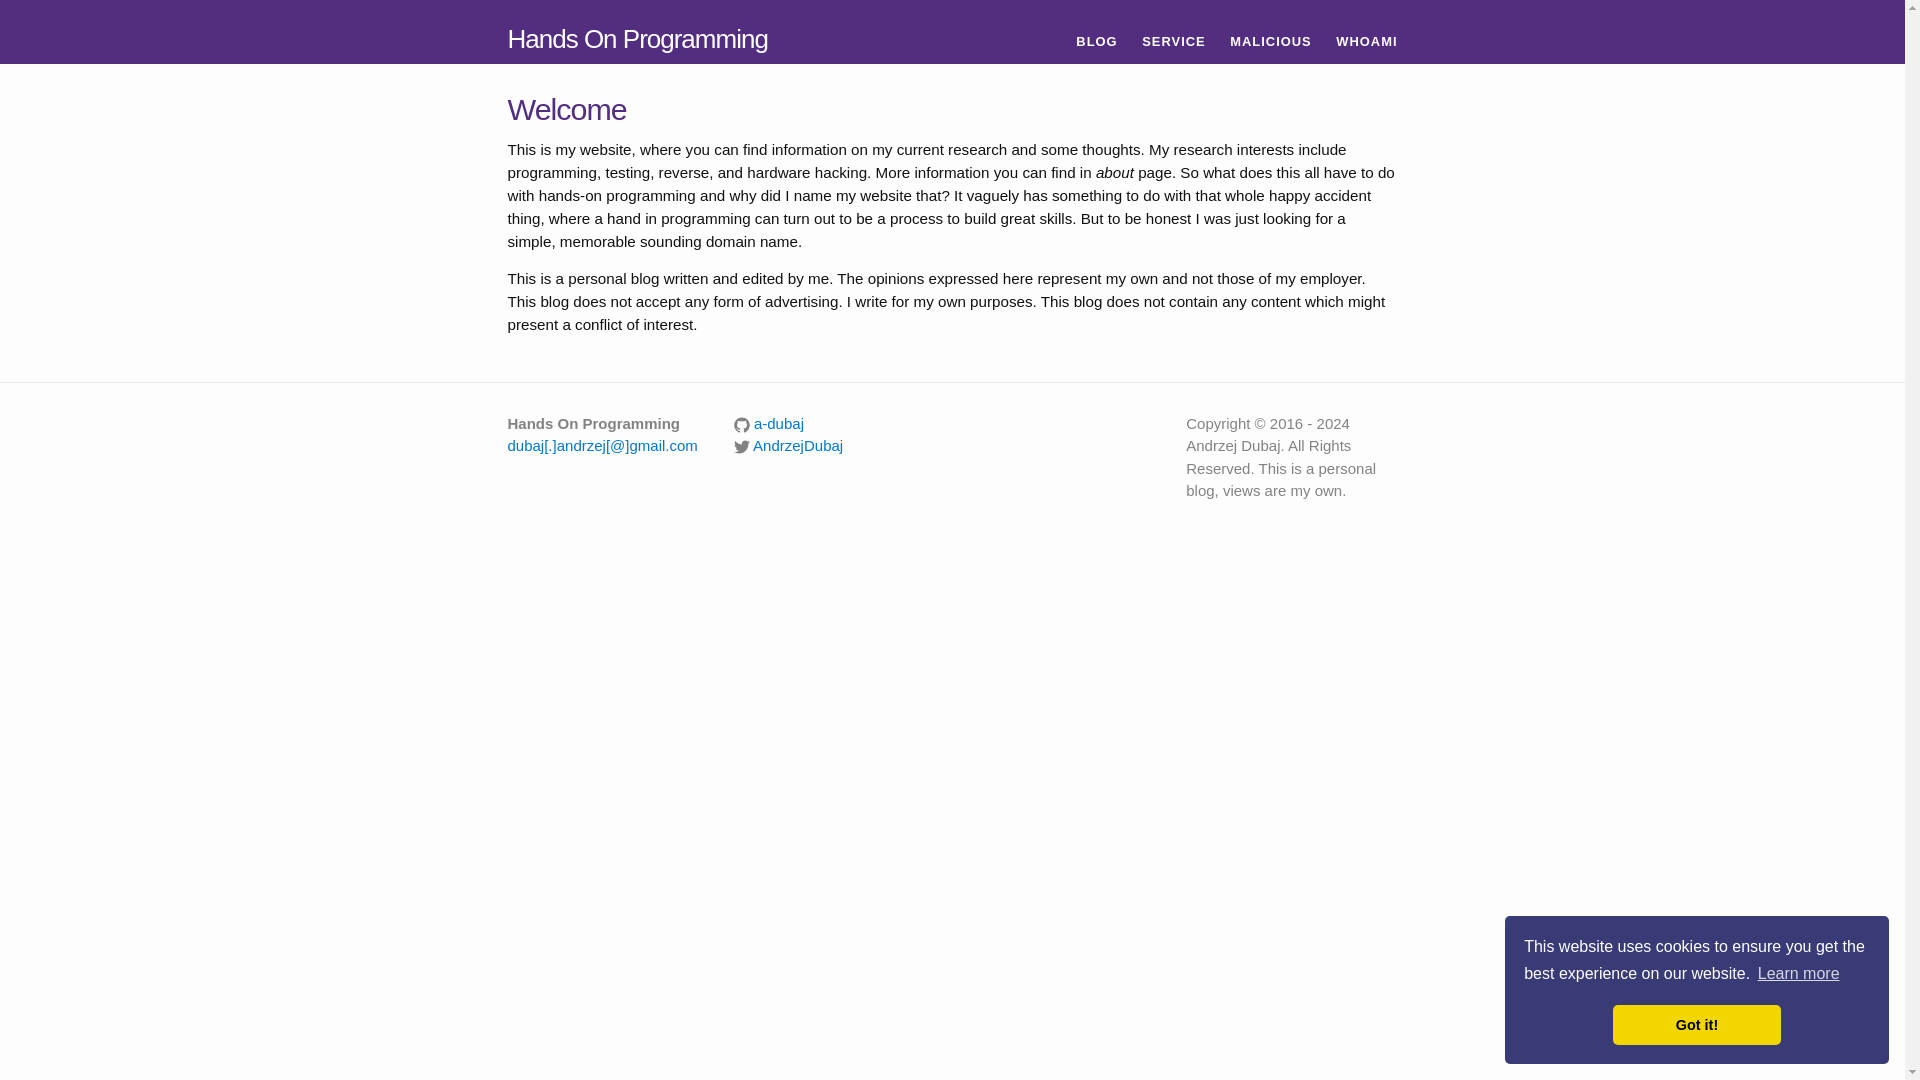  I want to click on Hands On Programming, so click(638, 40).